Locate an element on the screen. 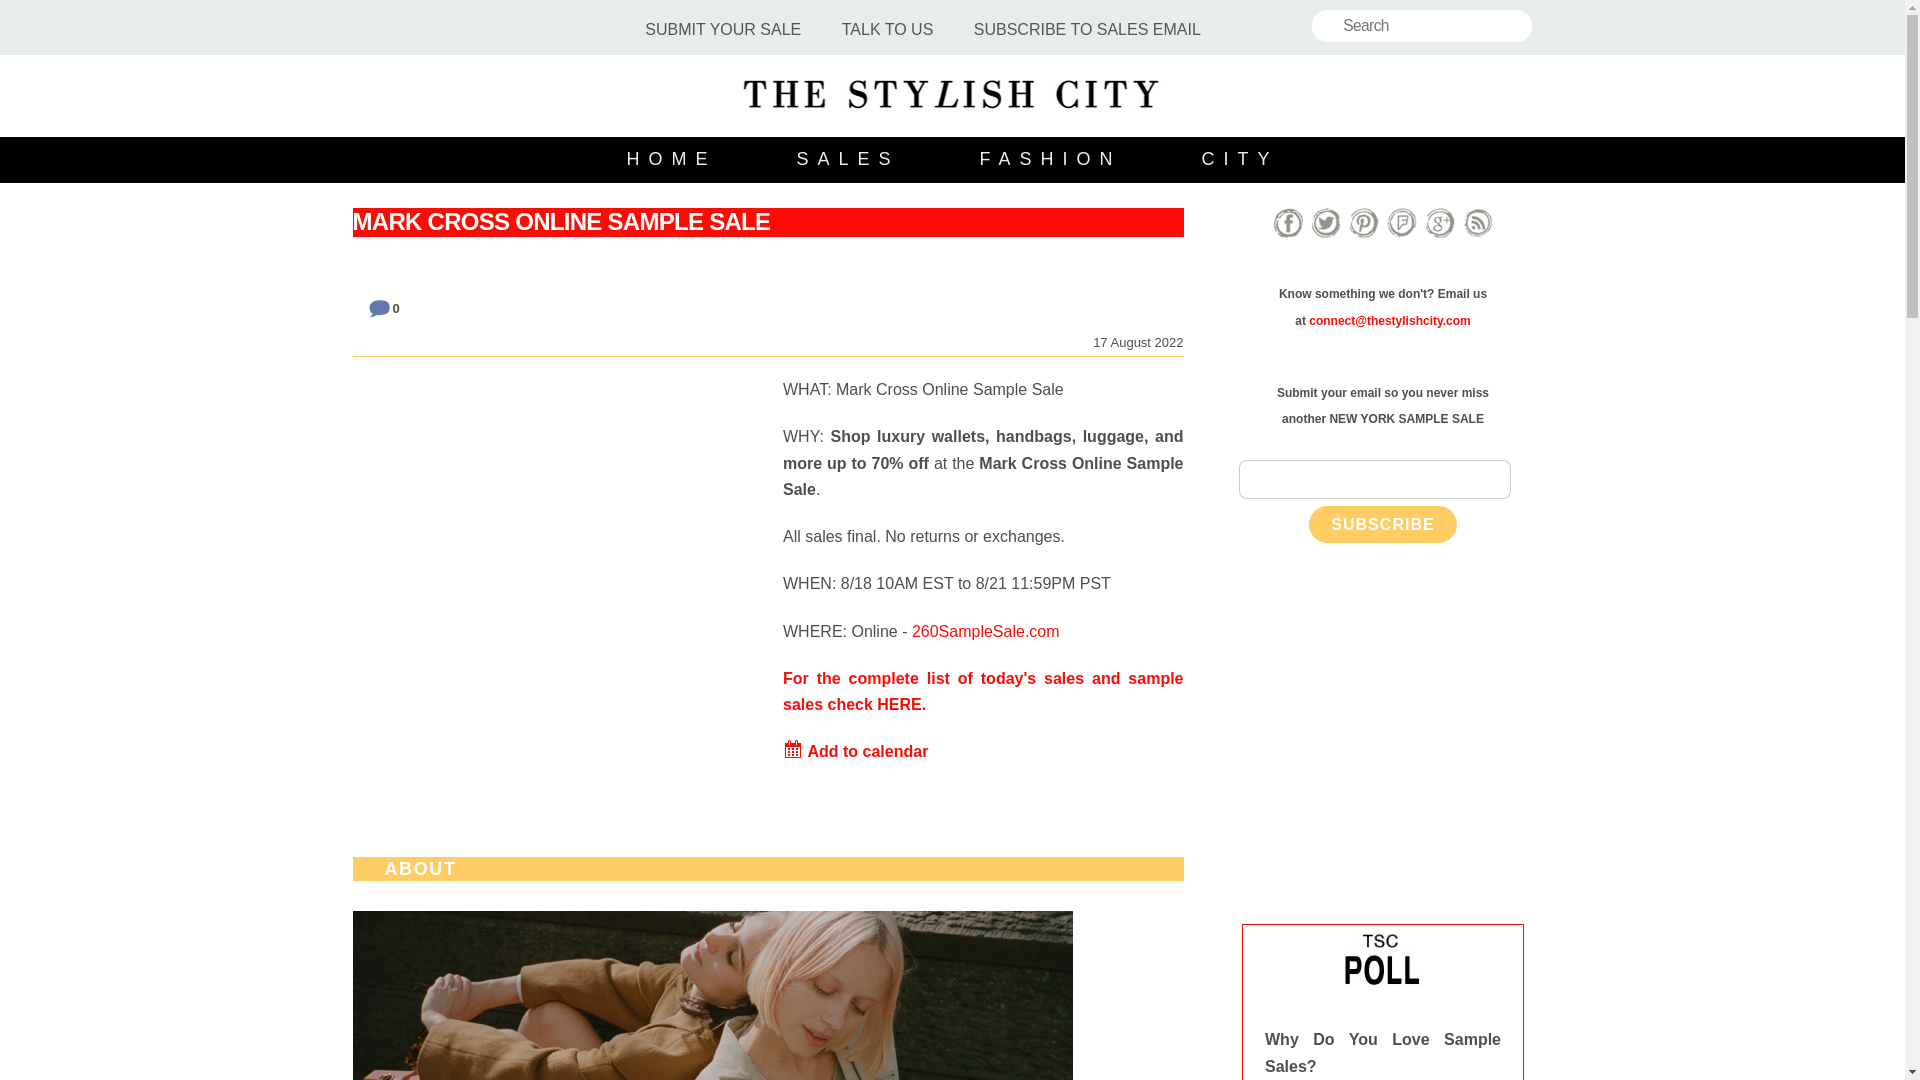 Image resolution: width=1920 pixels, height=1080 pixels. Subscribe is located at coordinates (1383, 524).